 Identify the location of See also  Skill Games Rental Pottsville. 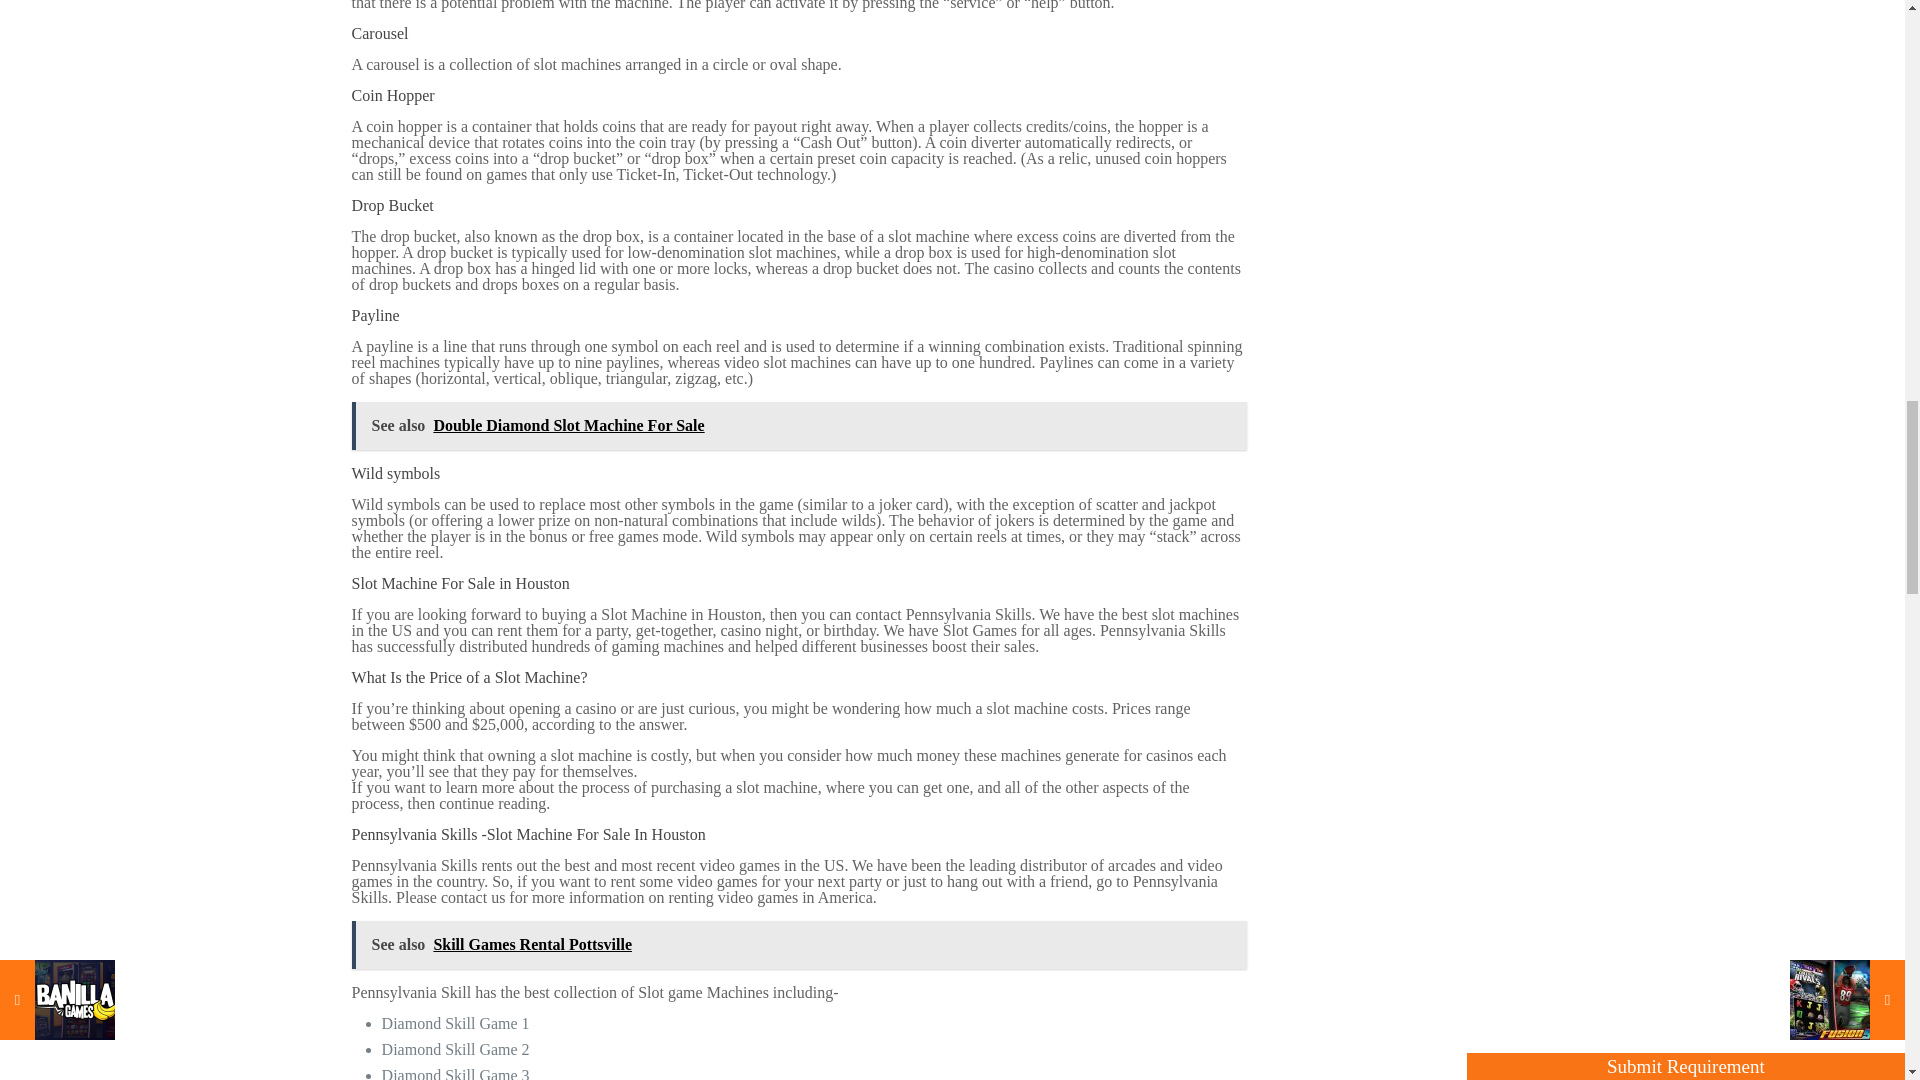
(800, 944).